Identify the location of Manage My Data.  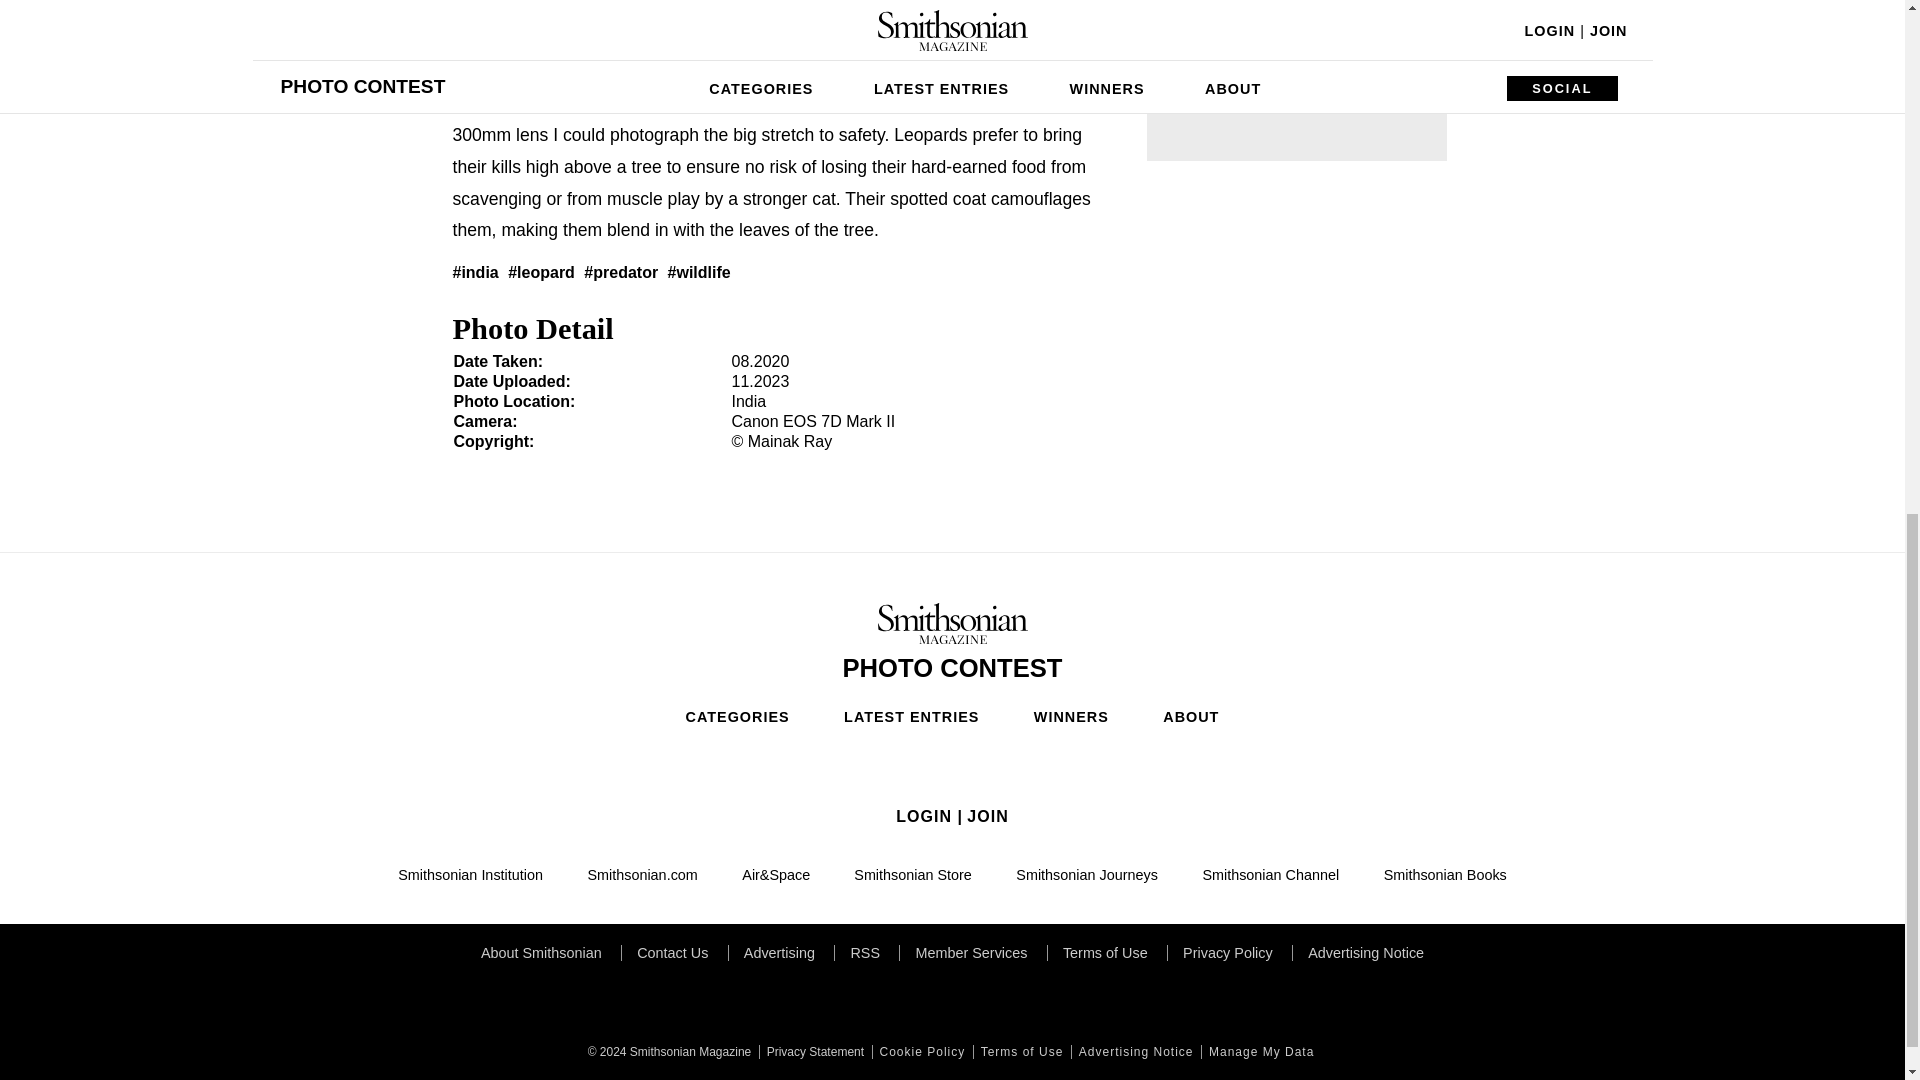
(1259, 1052).